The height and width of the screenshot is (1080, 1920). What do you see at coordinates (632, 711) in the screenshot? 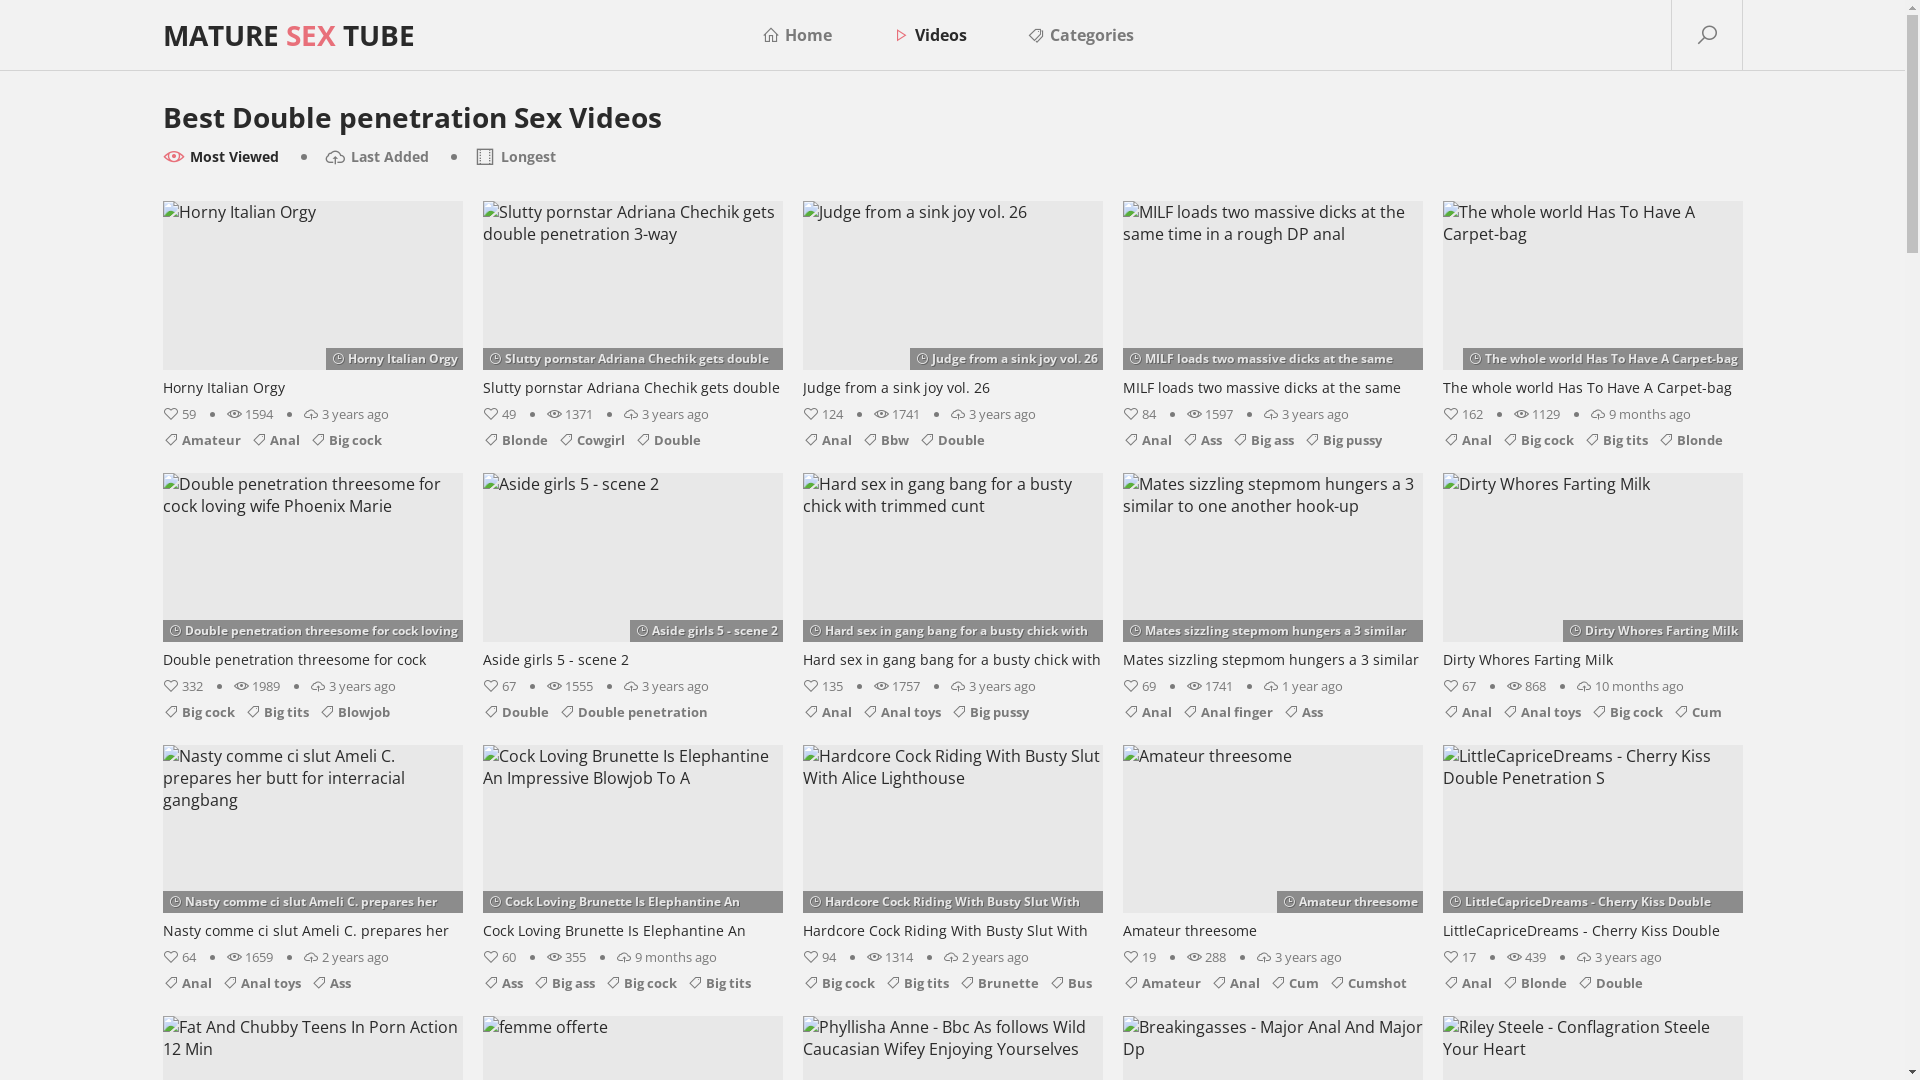
I see `Double penetration` at bounding box center [632, 711].